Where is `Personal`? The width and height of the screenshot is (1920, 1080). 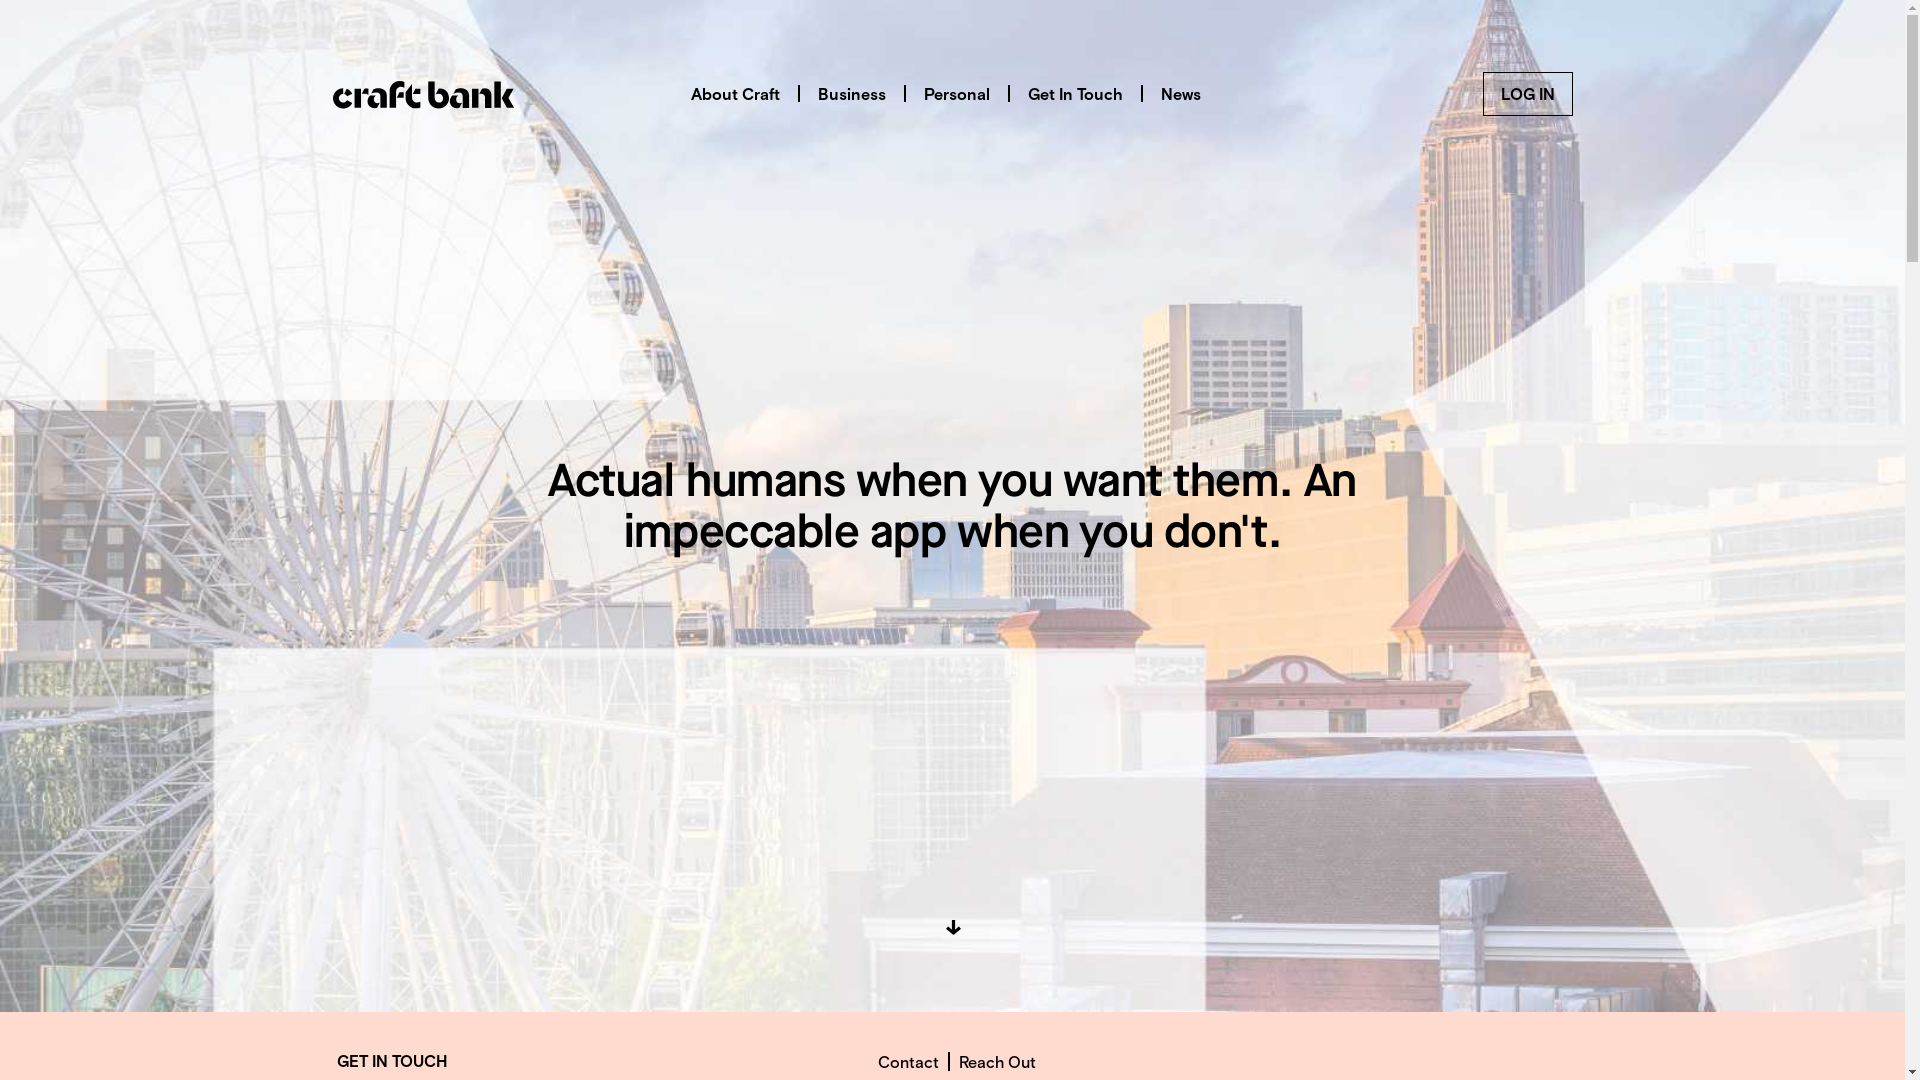 Personal is located at coordinates (957, 94).